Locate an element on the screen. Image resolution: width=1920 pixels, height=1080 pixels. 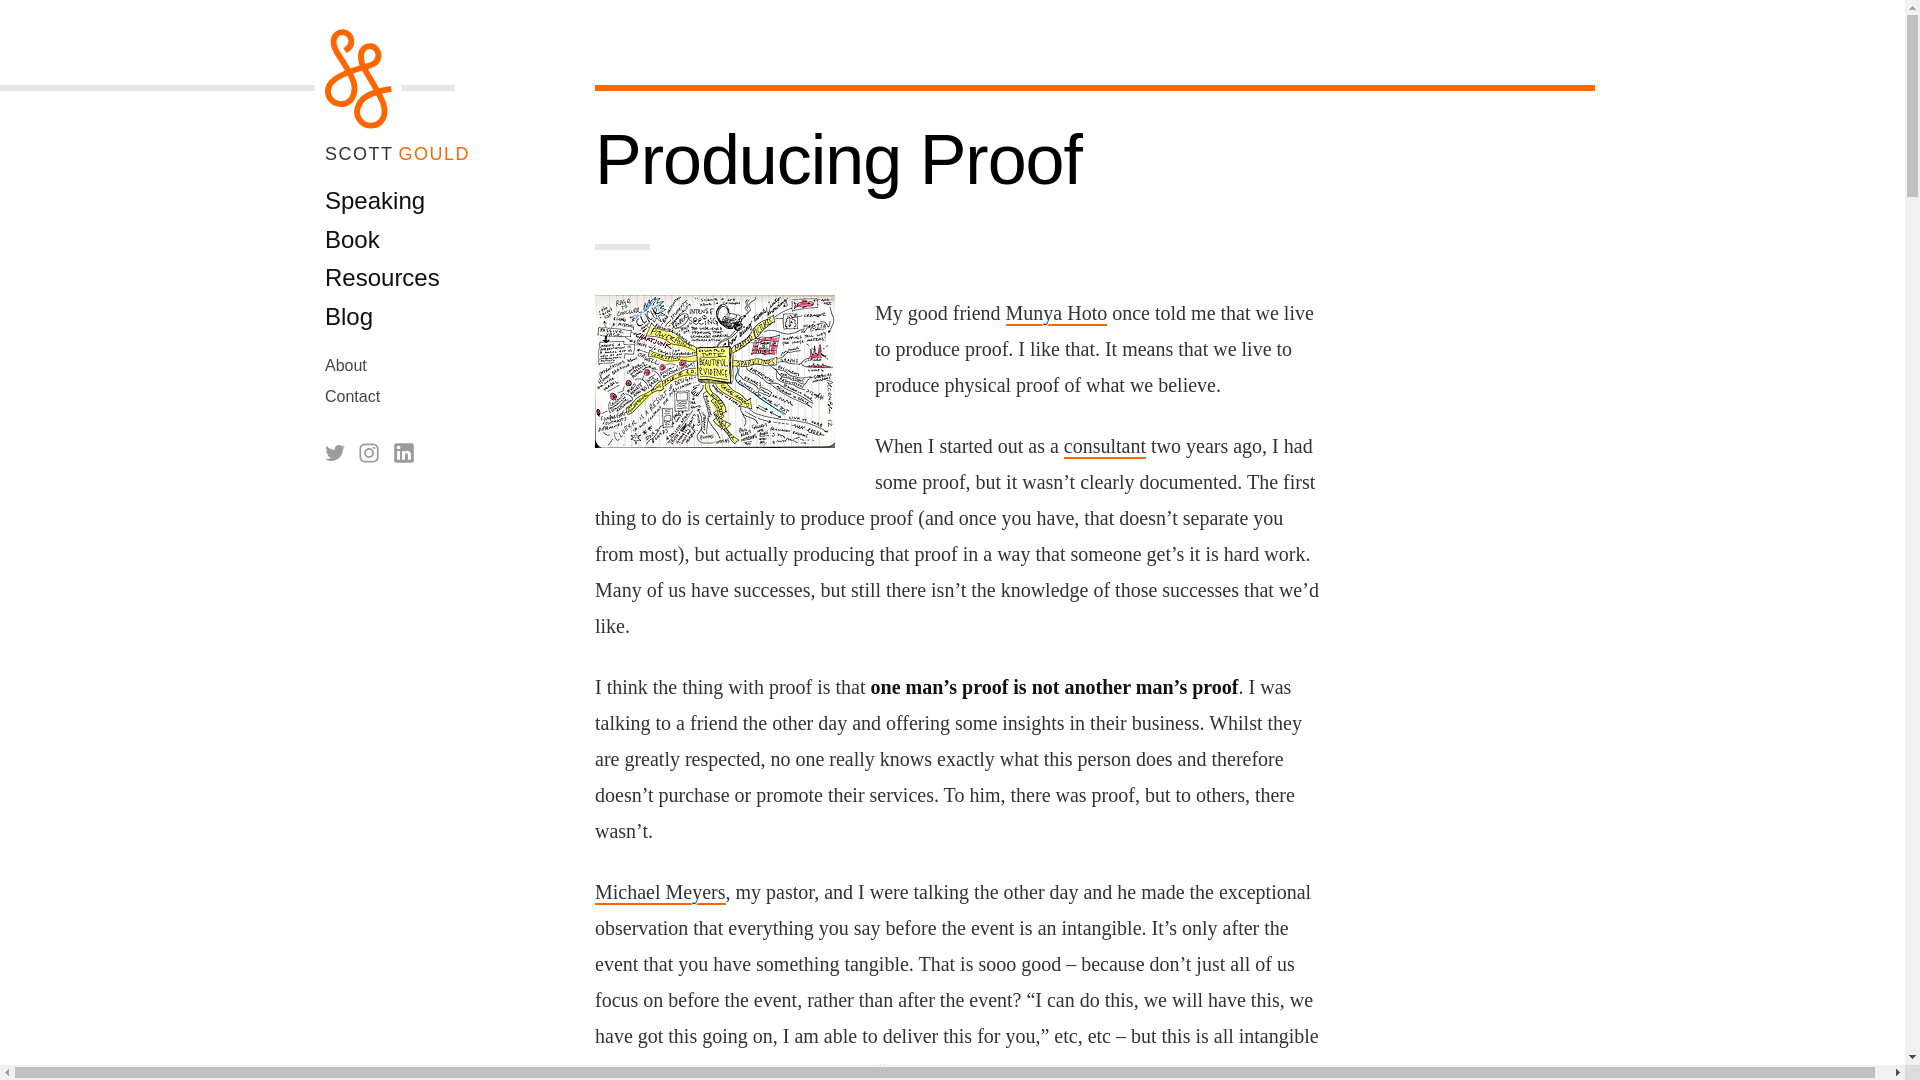
Book is located at coordinates (352, 238).